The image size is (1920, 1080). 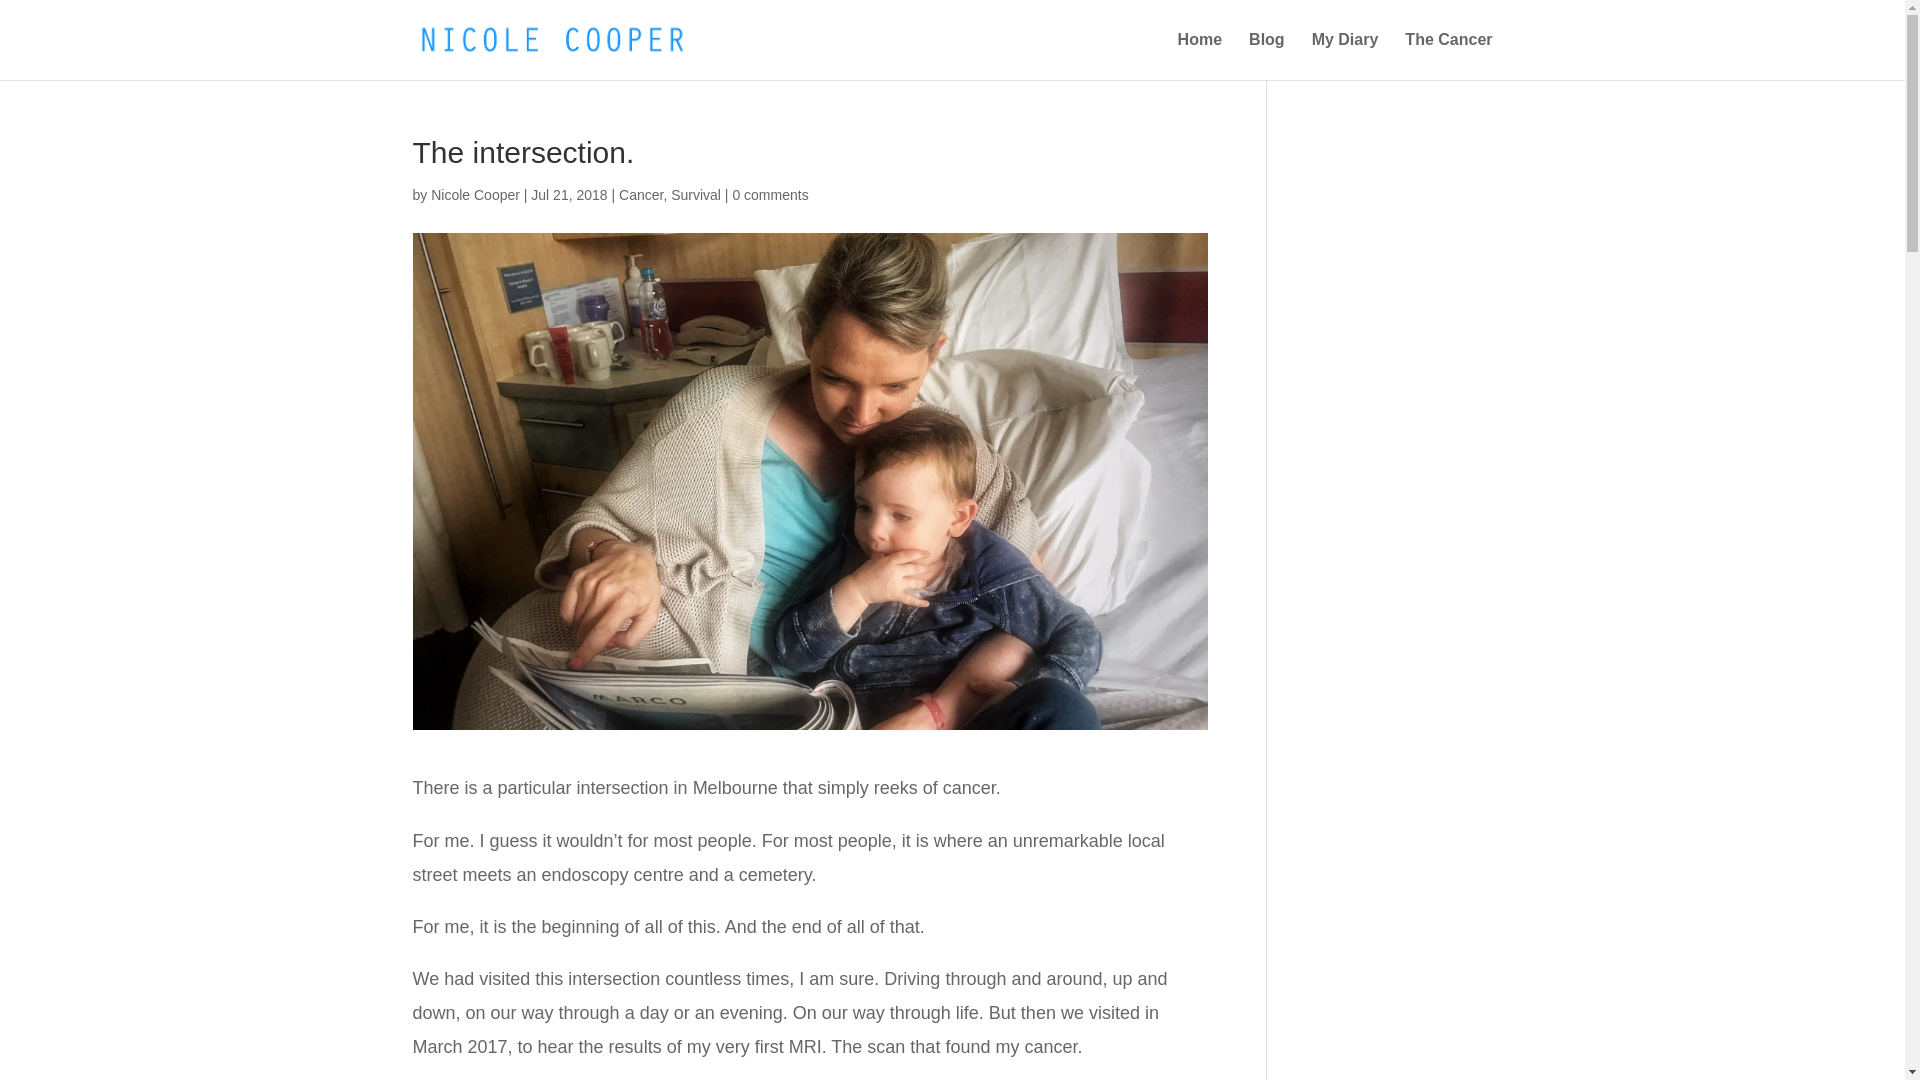 What do you see at coordinates (696, 194) in the screenshot?
I see `Survival` at bounding box center [696, 194].